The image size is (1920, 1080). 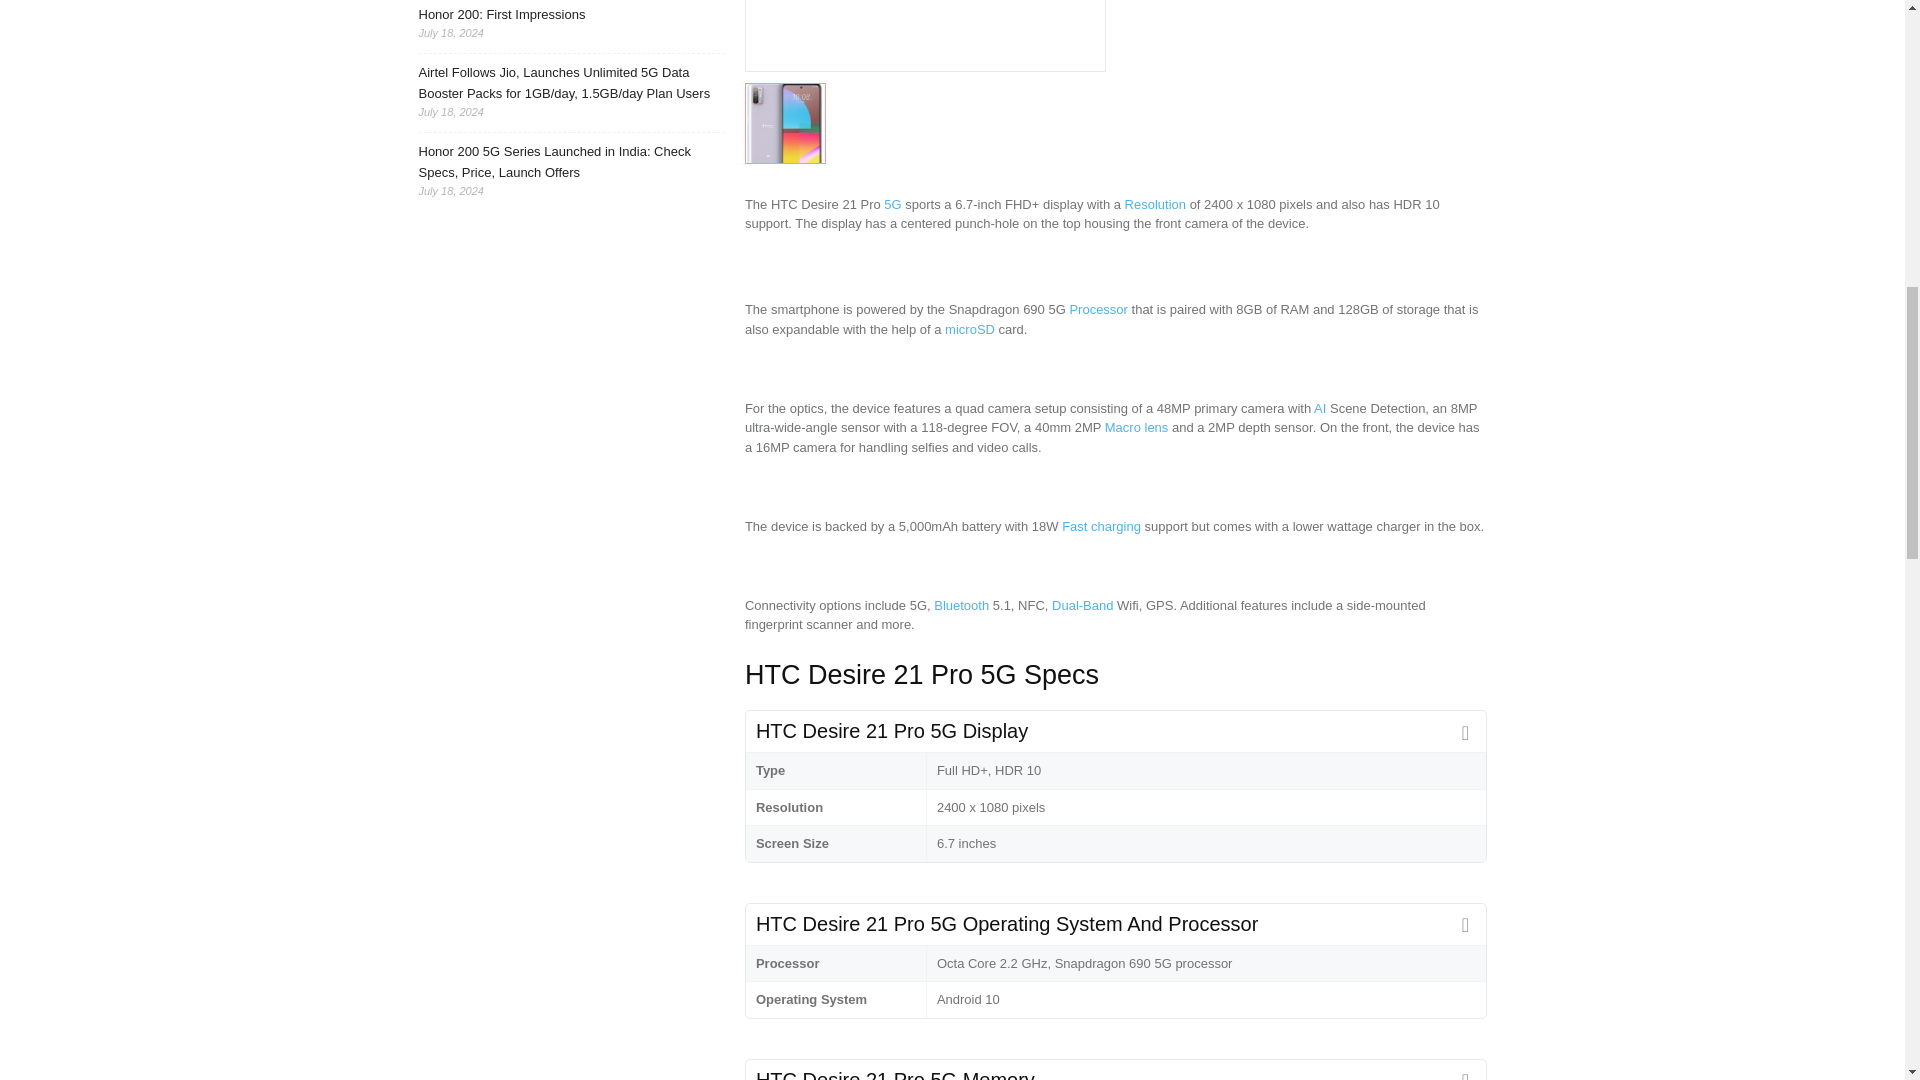 What do you see at coordinates (1098, 310) in the screenshot?
I see `Processor` at bounding box center [1098, 310].